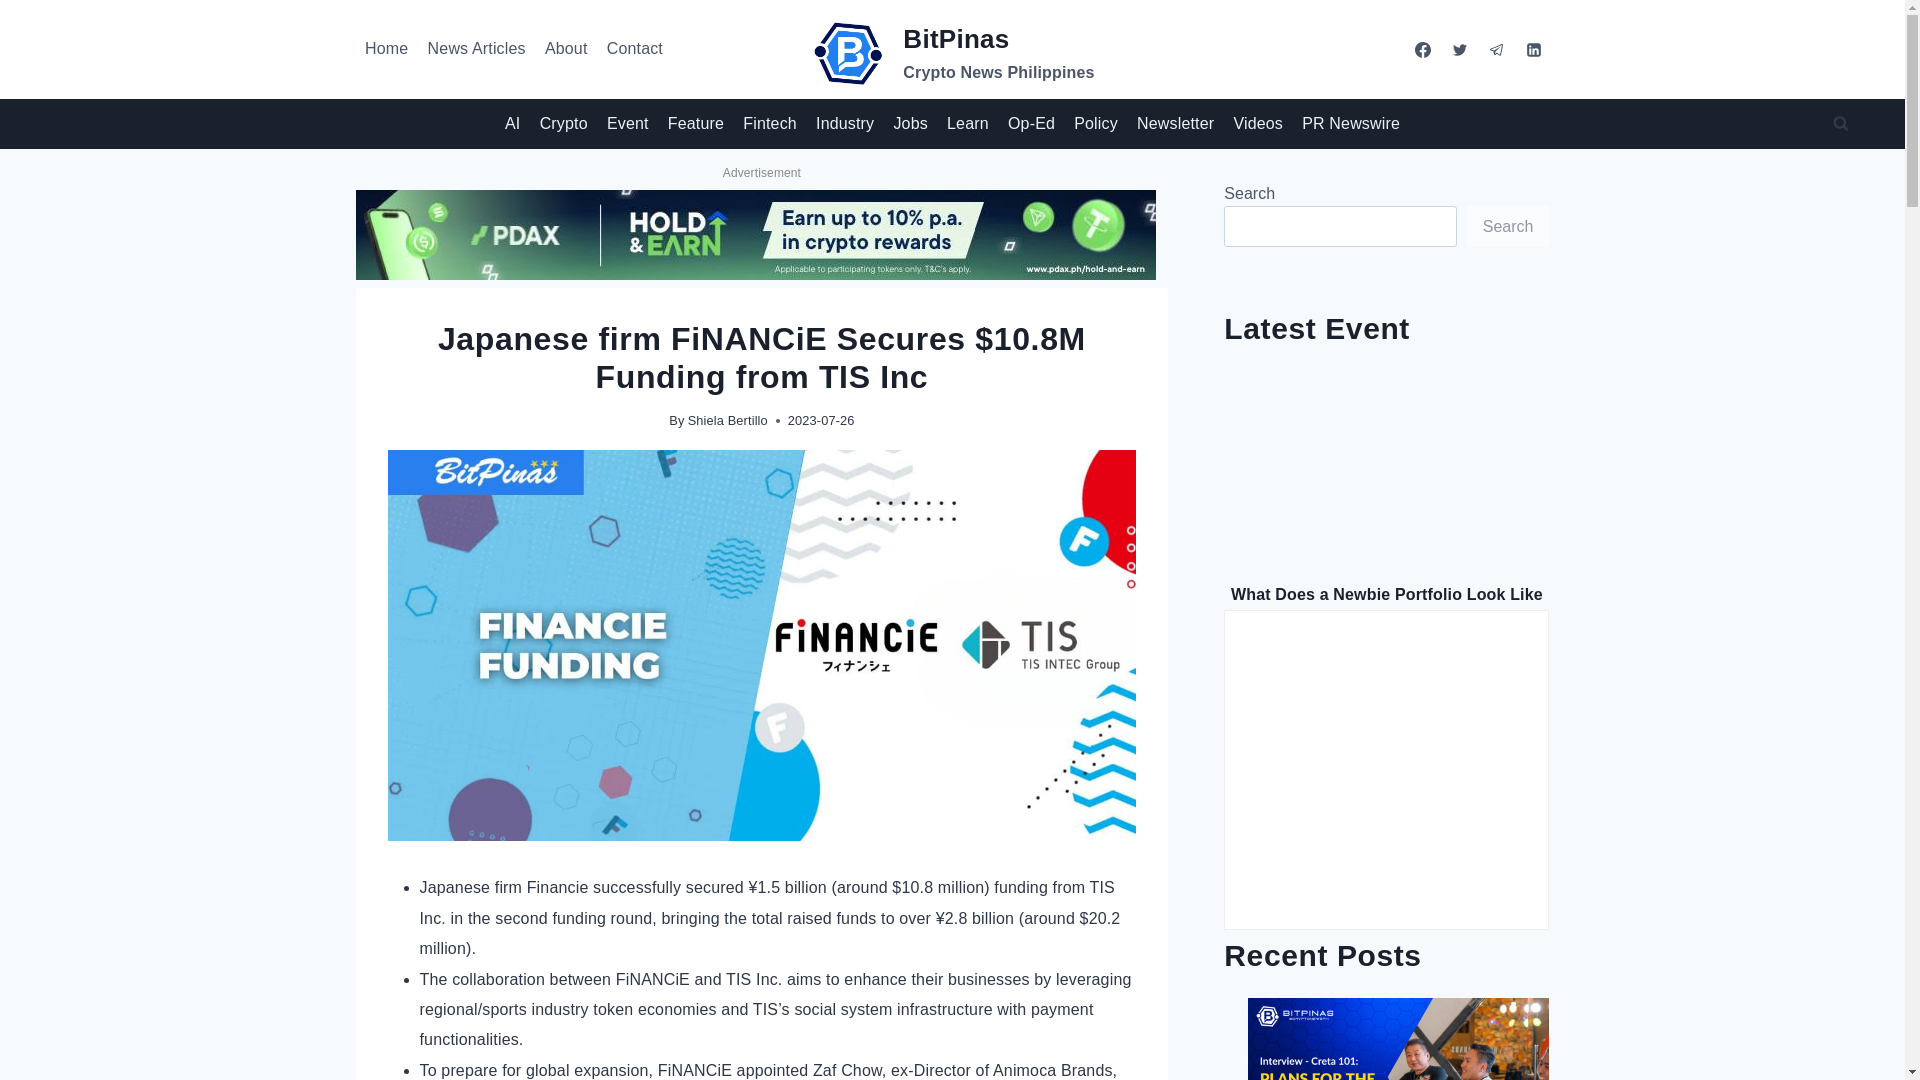  What do you see at coordinates (563, 124) in the screenshot?
I see `Crypto` at bounding box center [563, 124].